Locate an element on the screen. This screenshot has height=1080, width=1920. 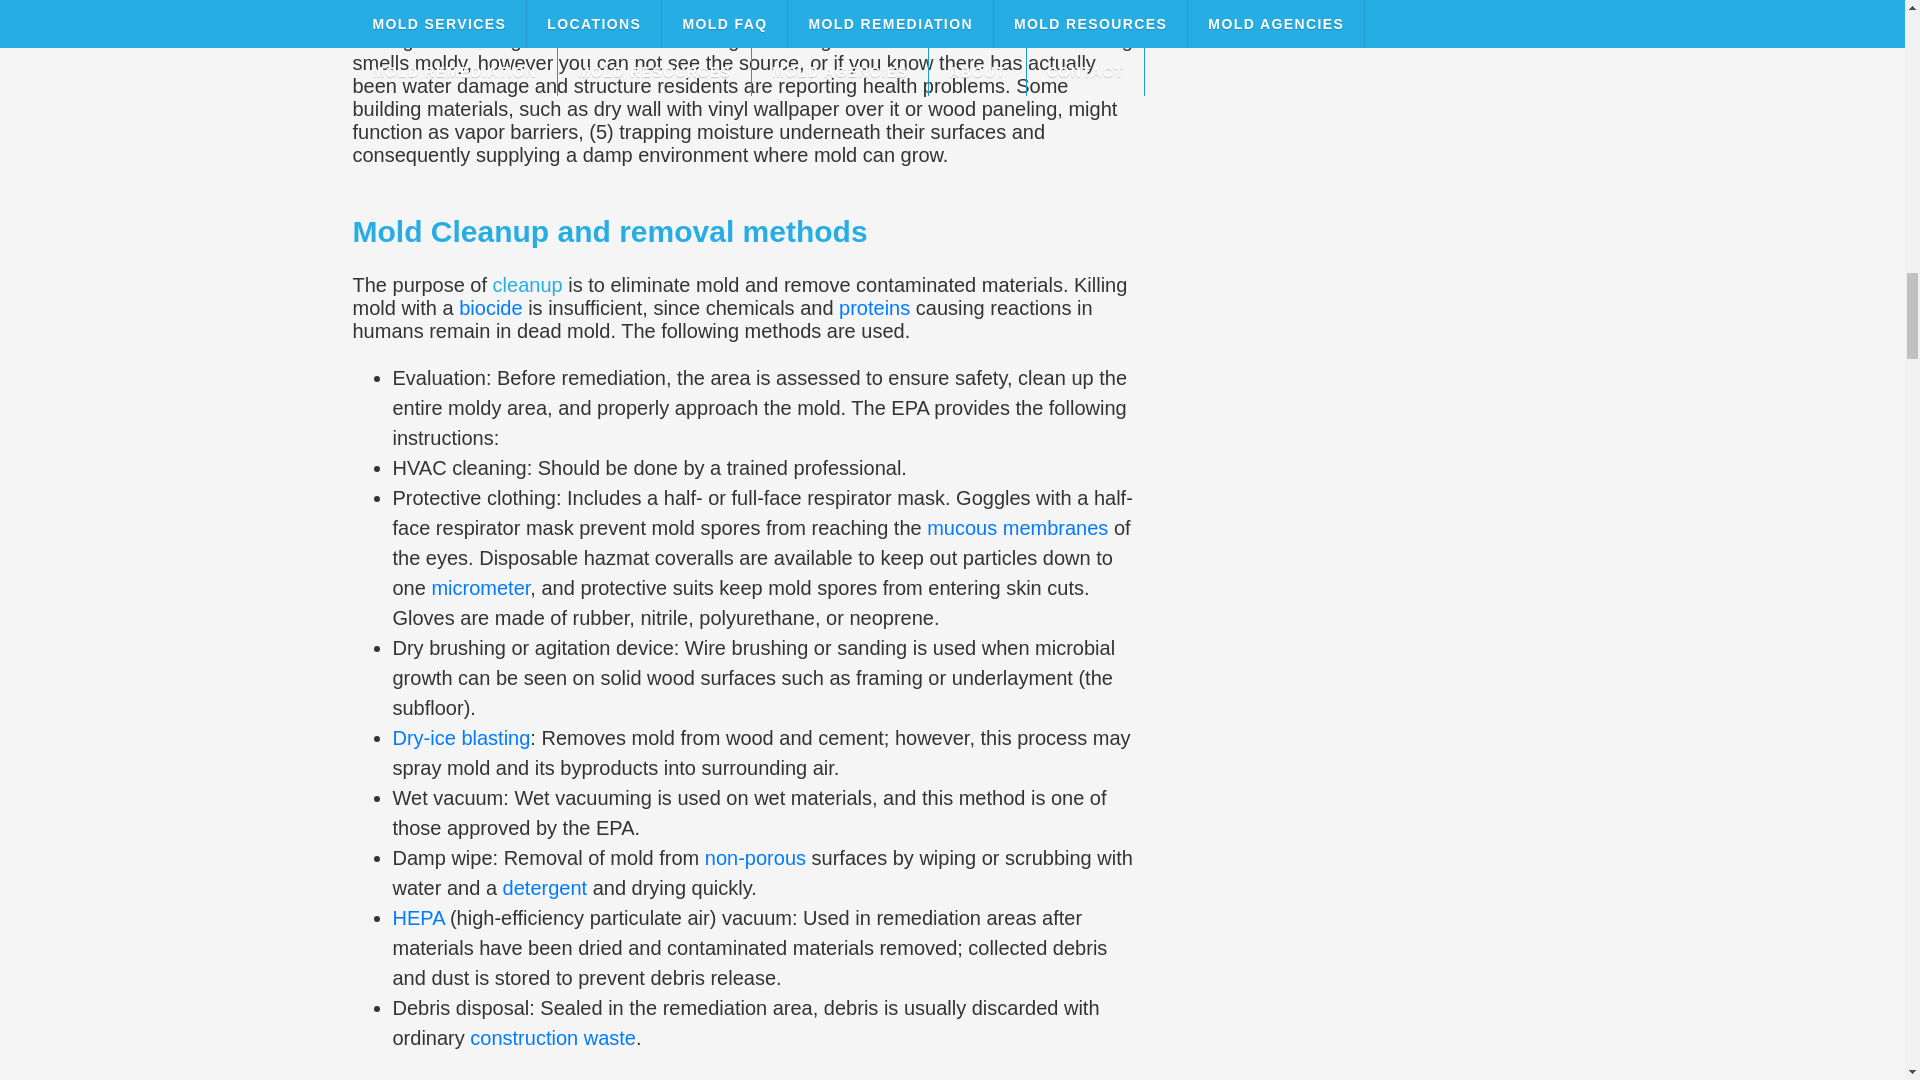
Protein is located at coordinates (874, 308).